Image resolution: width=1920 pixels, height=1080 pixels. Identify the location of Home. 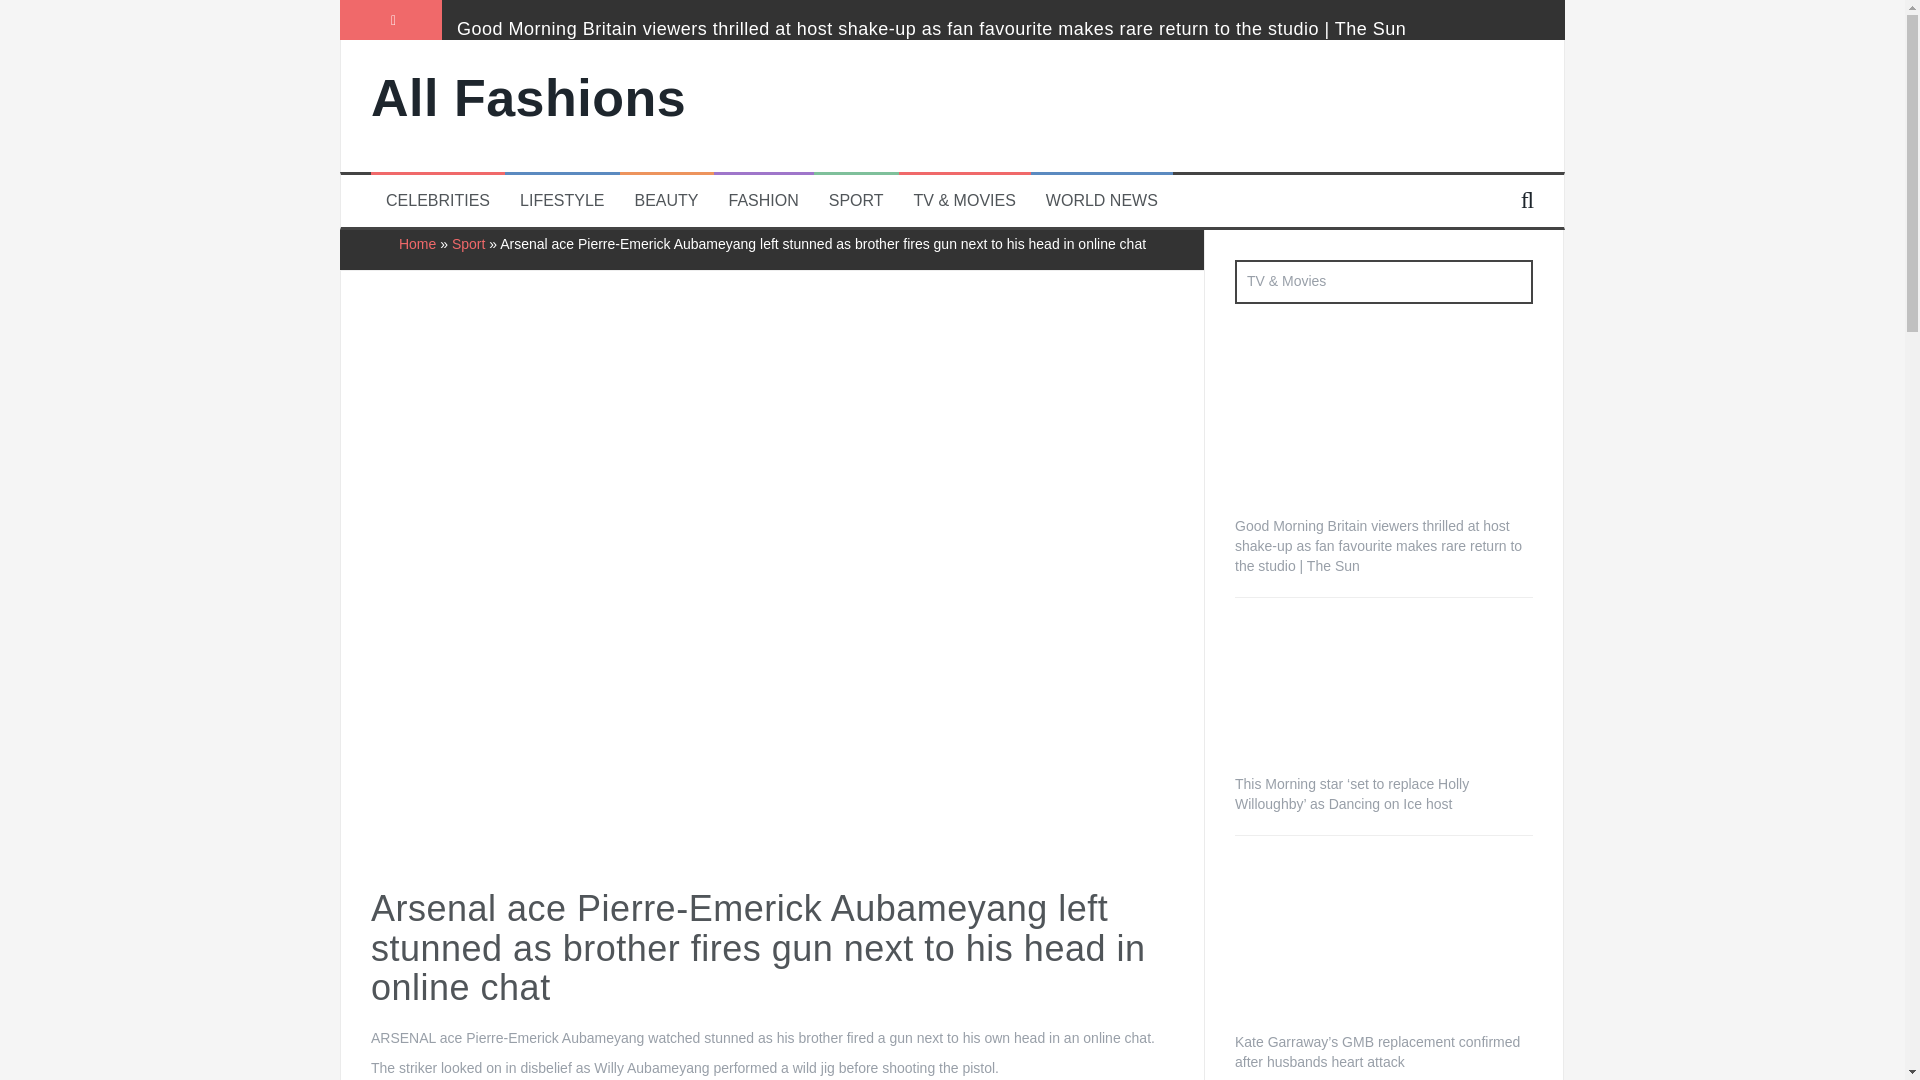
(417, 244).